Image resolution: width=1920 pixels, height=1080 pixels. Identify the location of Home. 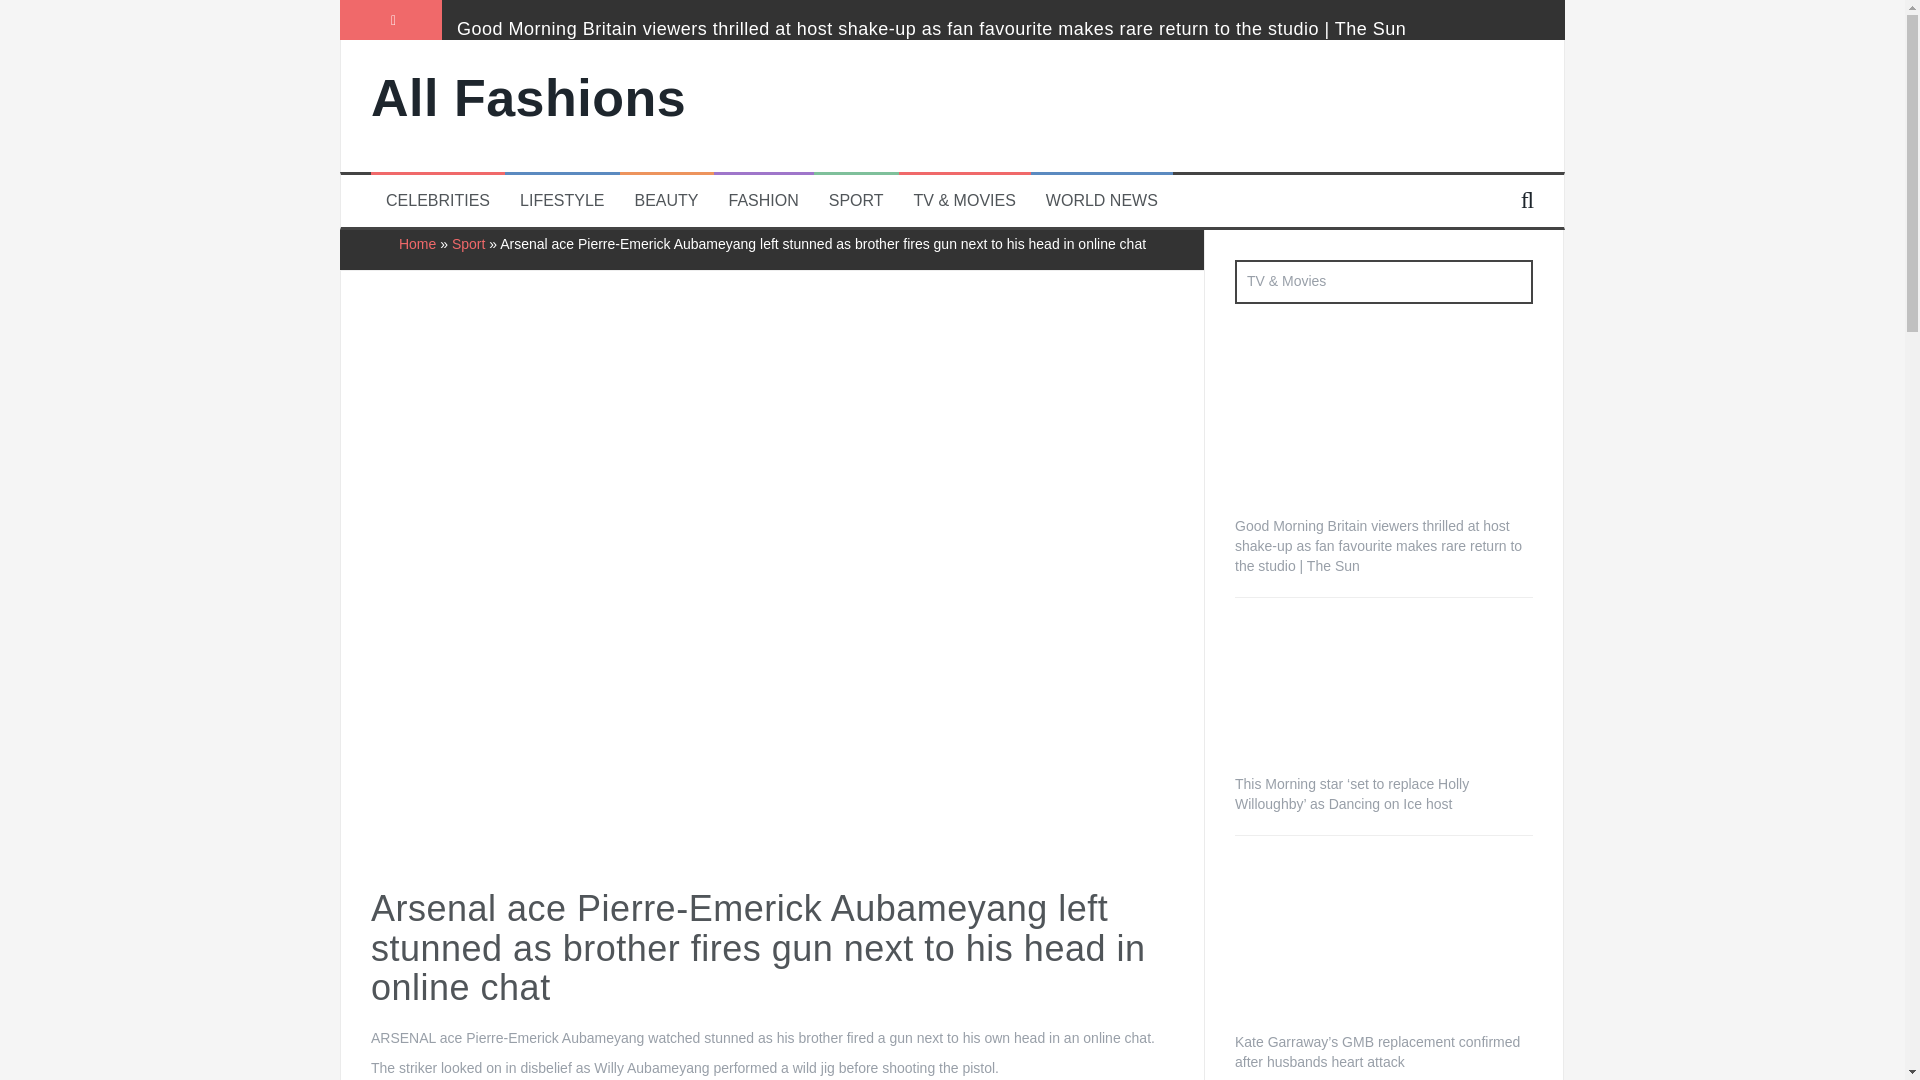
(417, 244).